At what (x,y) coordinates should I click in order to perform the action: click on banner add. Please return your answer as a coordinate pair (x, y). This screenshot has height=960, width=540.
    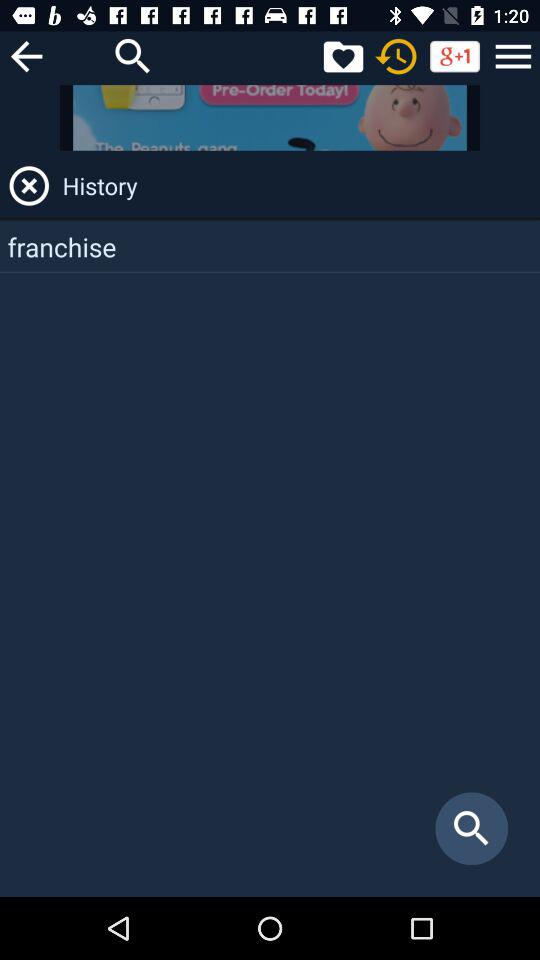
    Looking at the image, I should click on (270, 118).